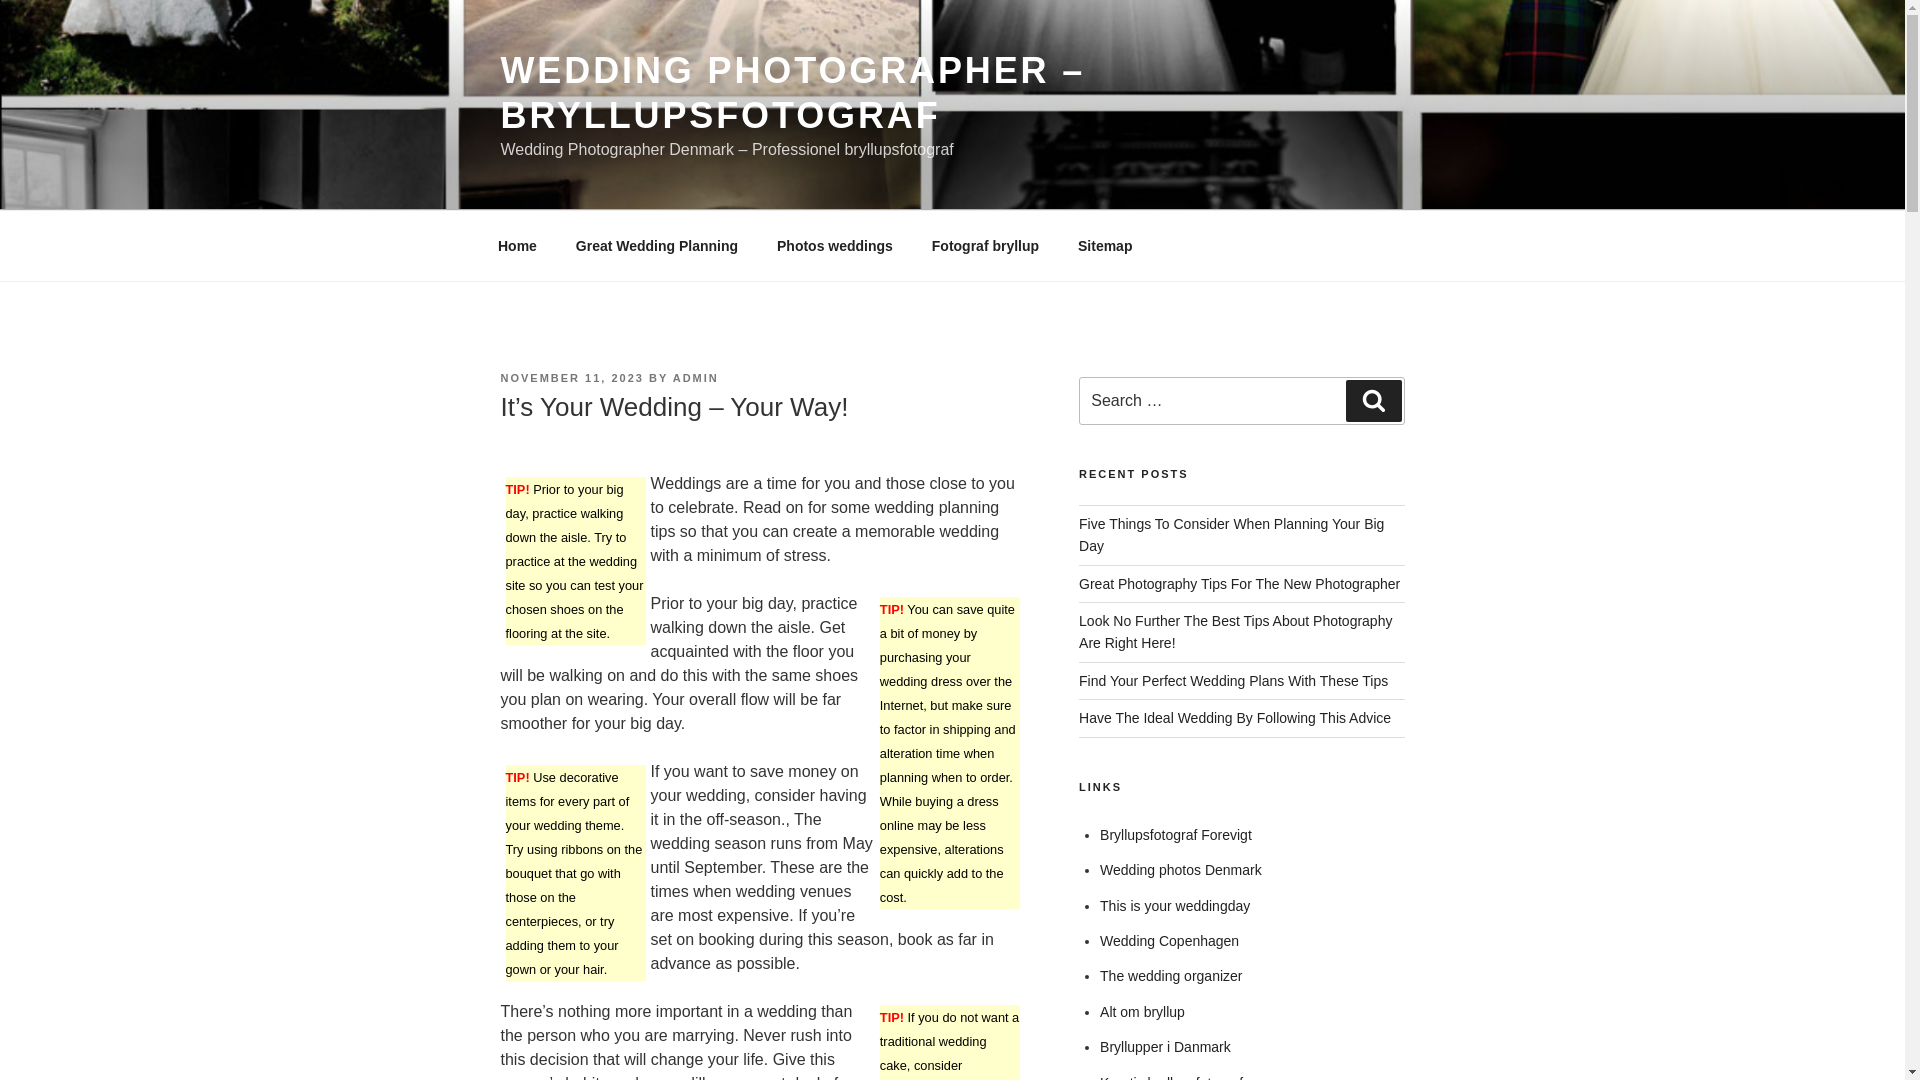 The width and height of the screenshot is (1920, 1080). I want to click on Great Photography Tips For The New Photographer, so click(1239, 583).